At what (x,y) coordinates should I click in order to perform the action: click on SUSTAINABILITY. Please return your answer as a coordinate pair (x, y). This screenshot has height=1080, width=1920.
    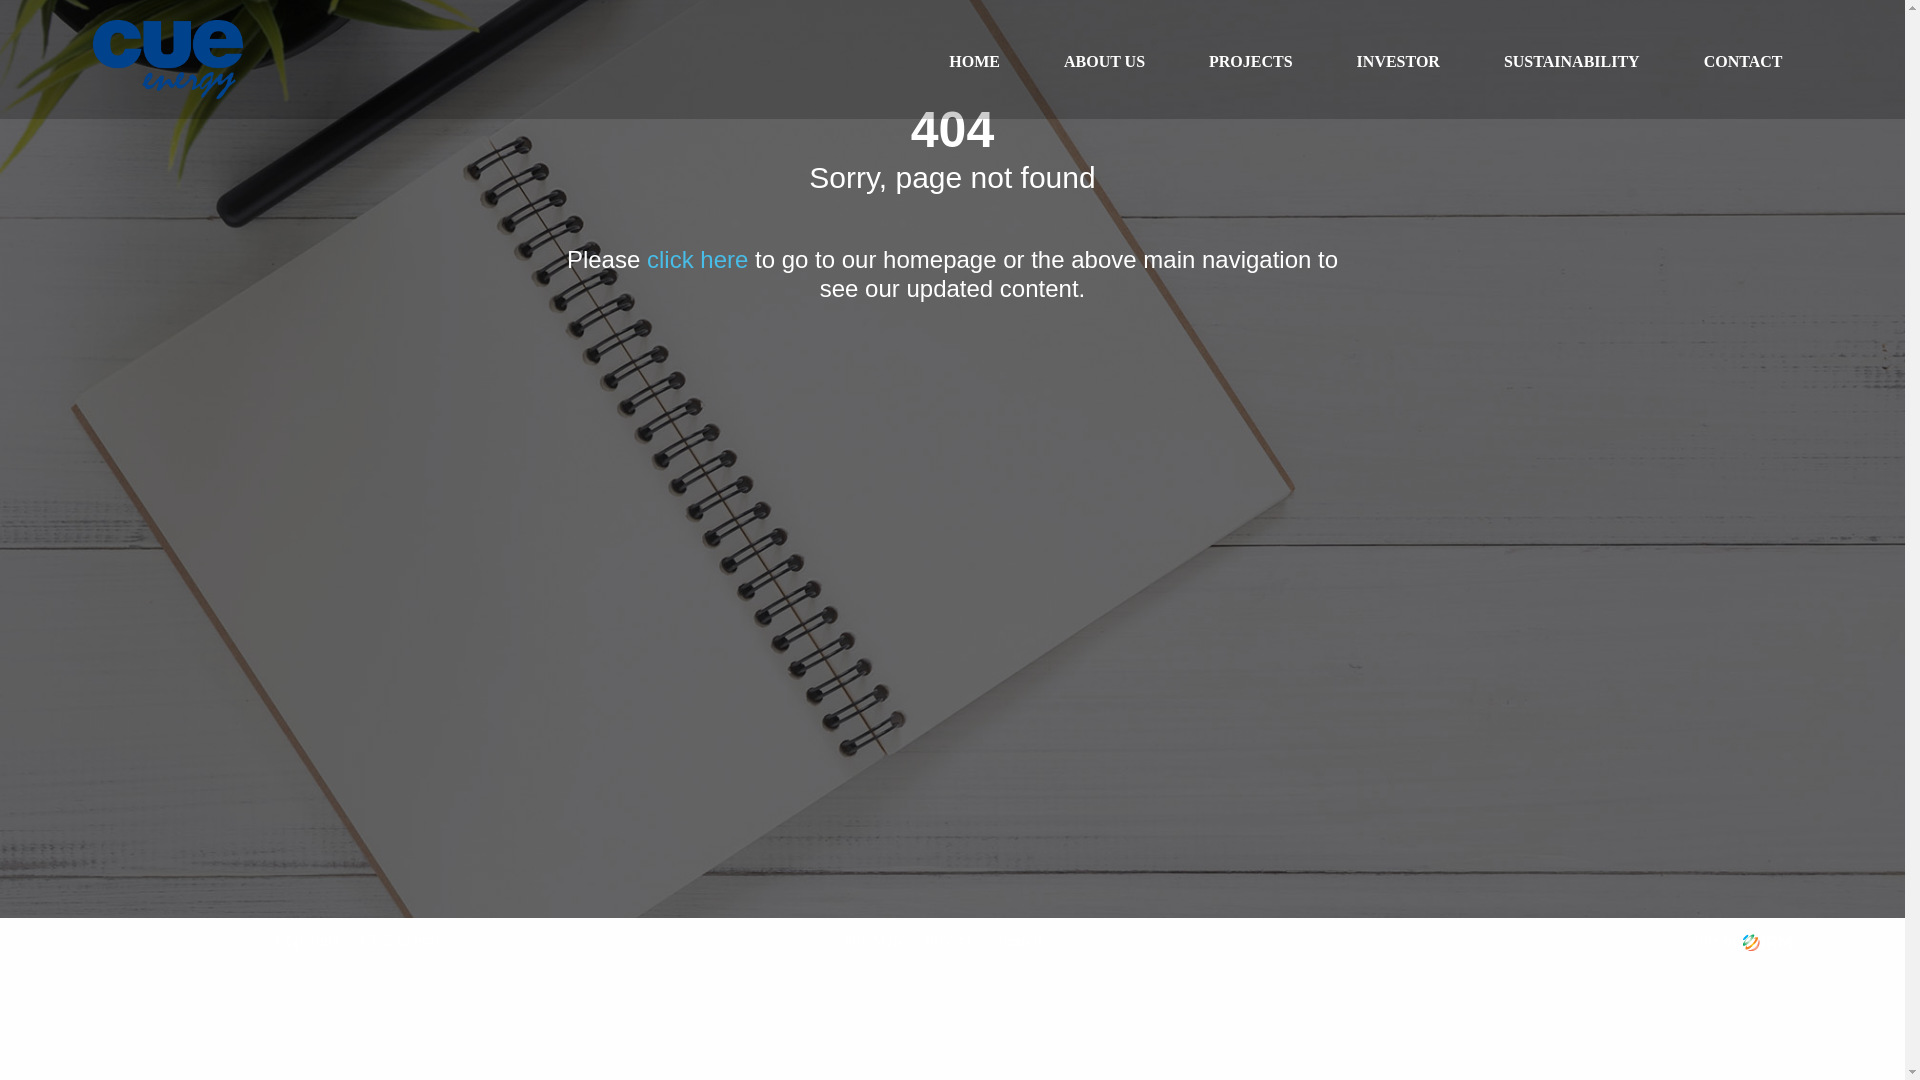
    Looking at the image, I should click on (1572, 62).